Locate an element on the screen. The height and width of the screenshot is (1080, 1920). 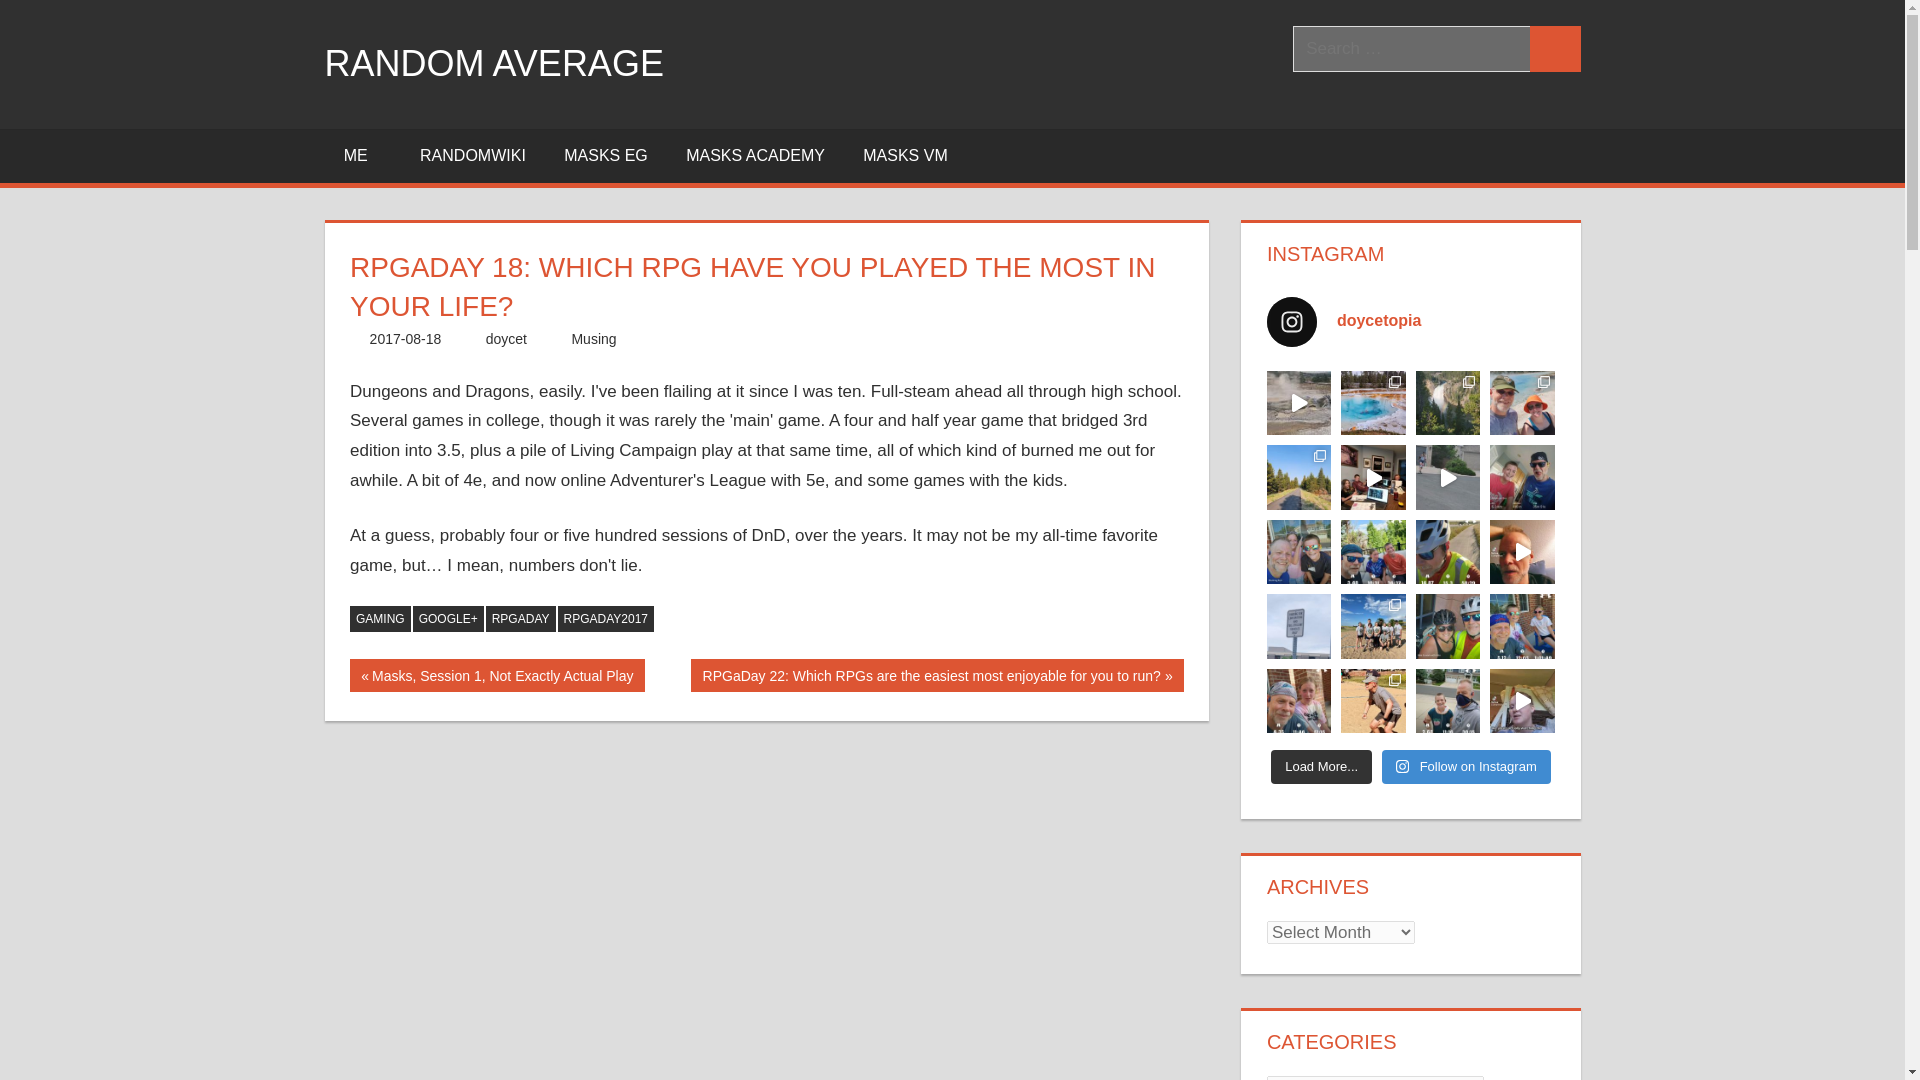
ME is located at coordinates (906, 155).